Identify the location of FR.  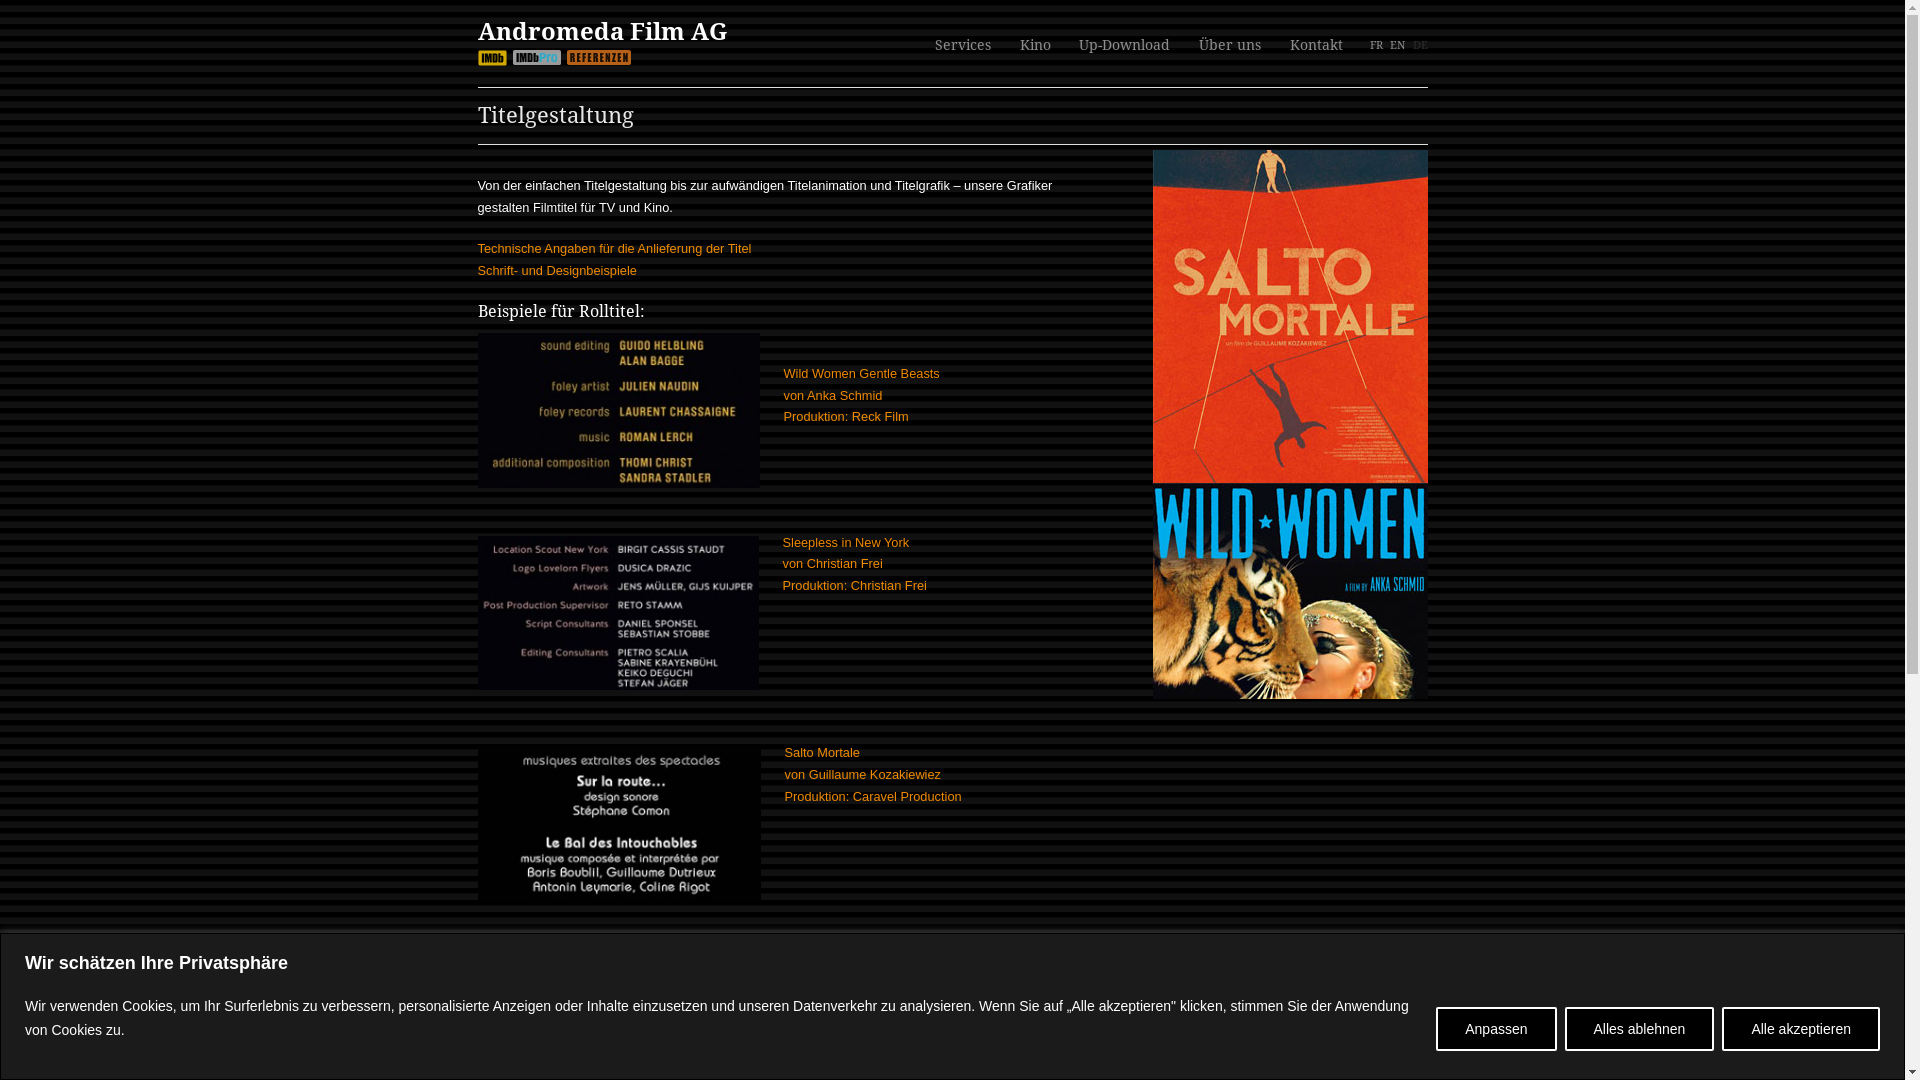
(1376, 46).